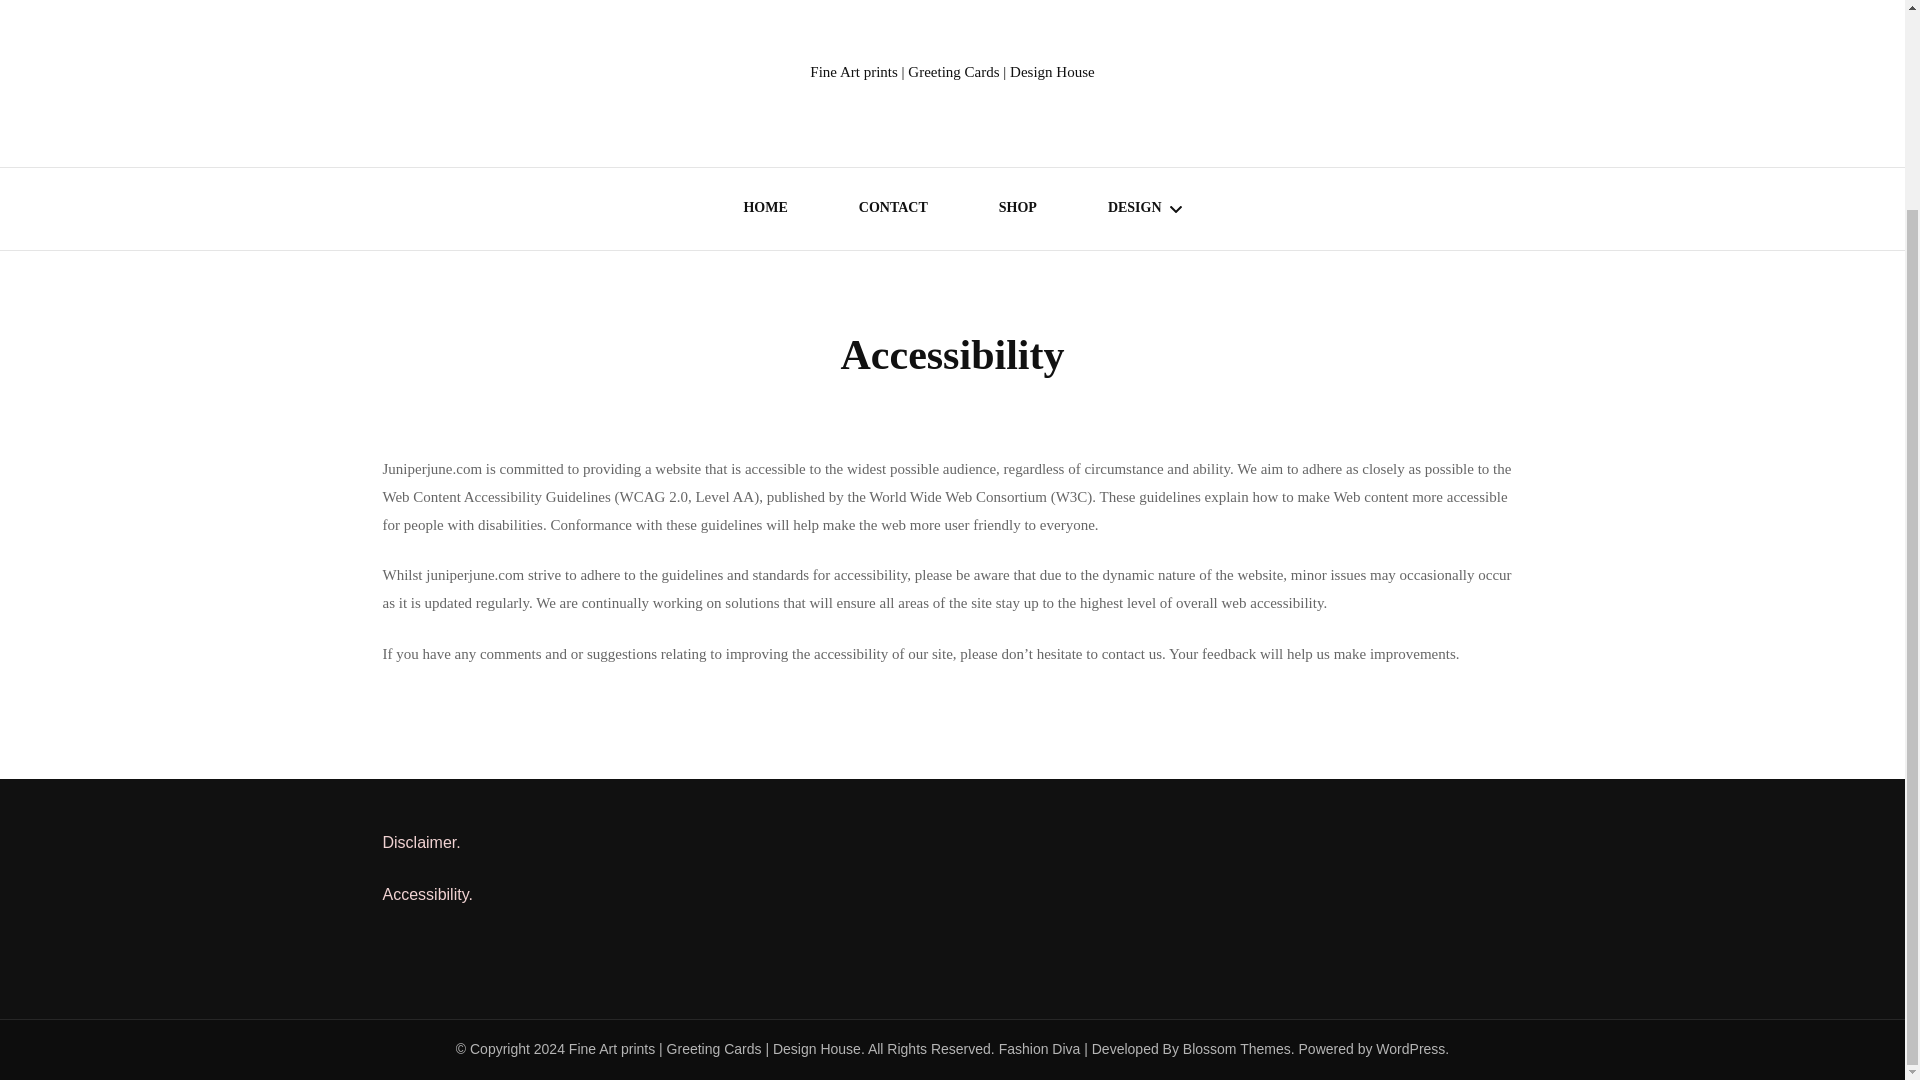 This screenshot has height=1080, width=1920. What do you see at coordinates (1136, 654) in the screenshot?
I see `contact us.` at bounding box center [1136, 654].